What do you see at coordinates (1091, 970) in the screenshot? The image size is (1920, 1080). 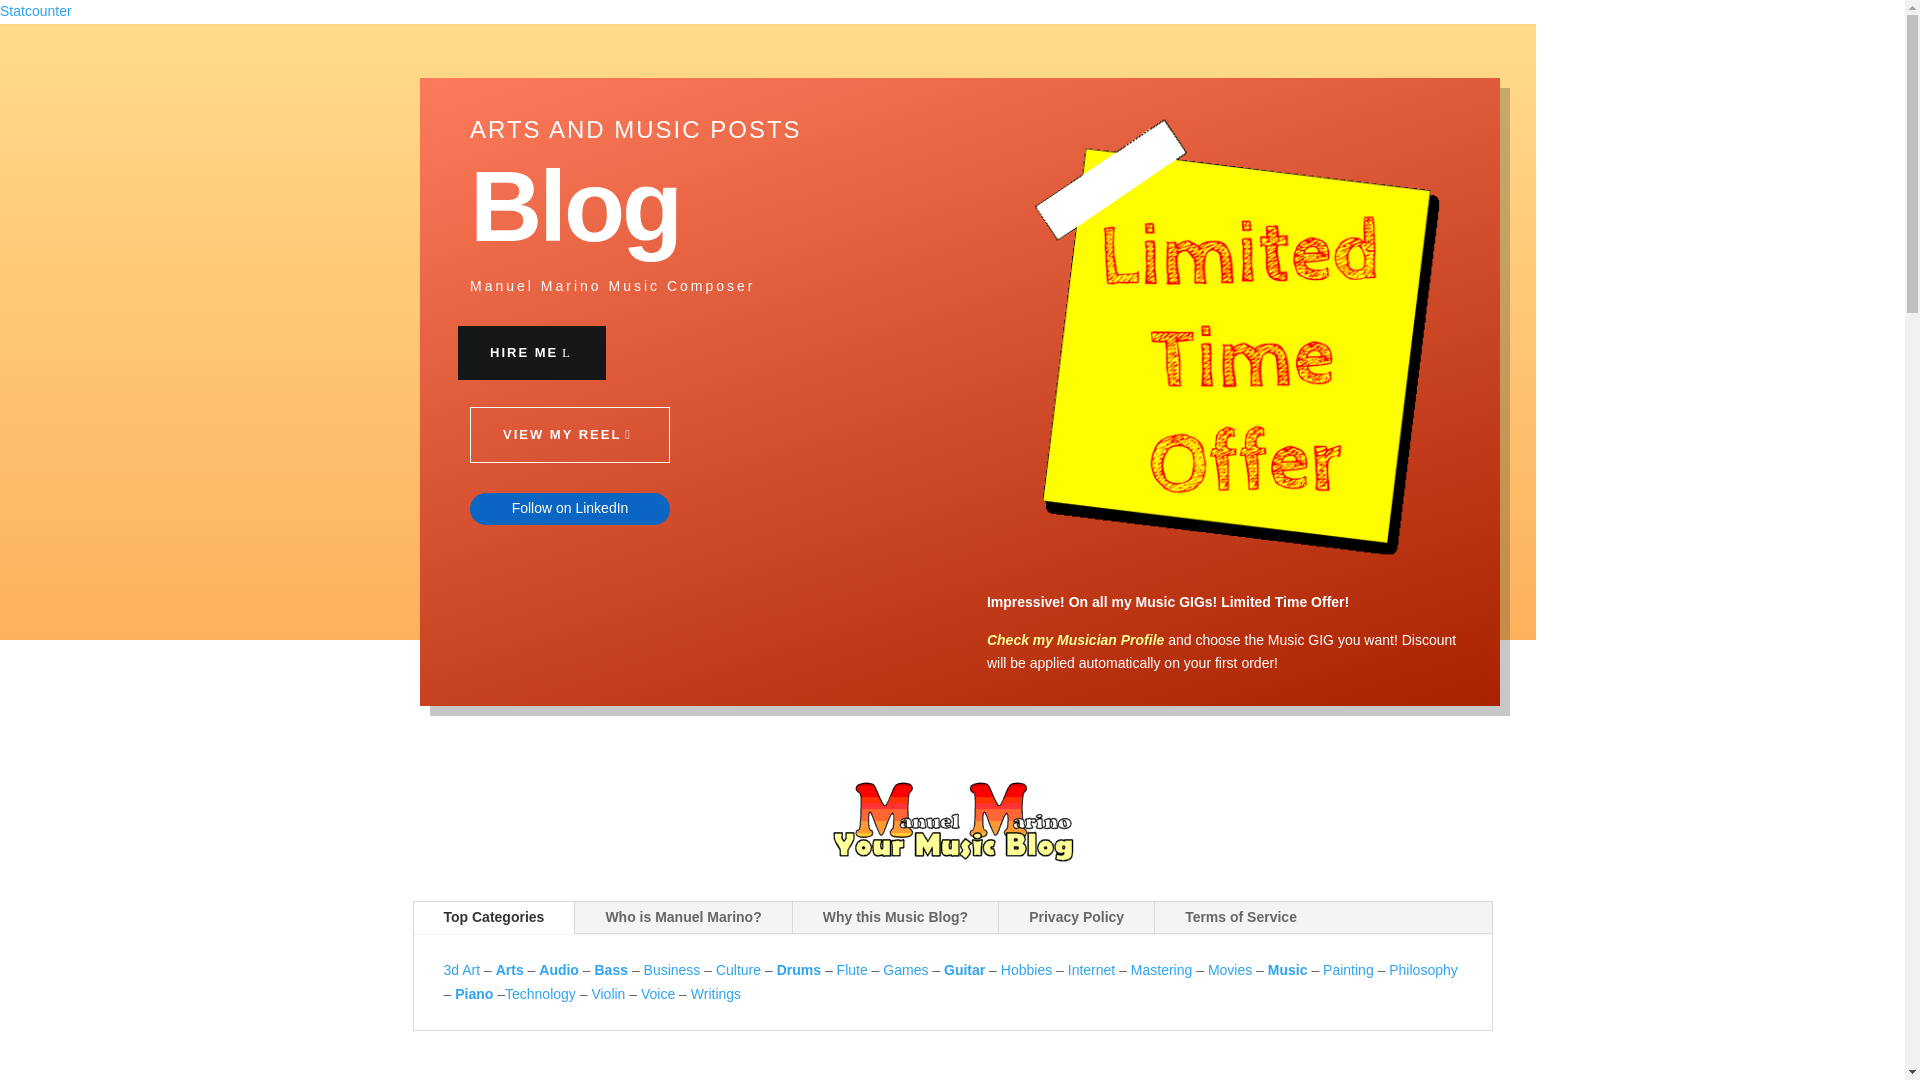 I see `Internet` at bounding box center [1091, 970].